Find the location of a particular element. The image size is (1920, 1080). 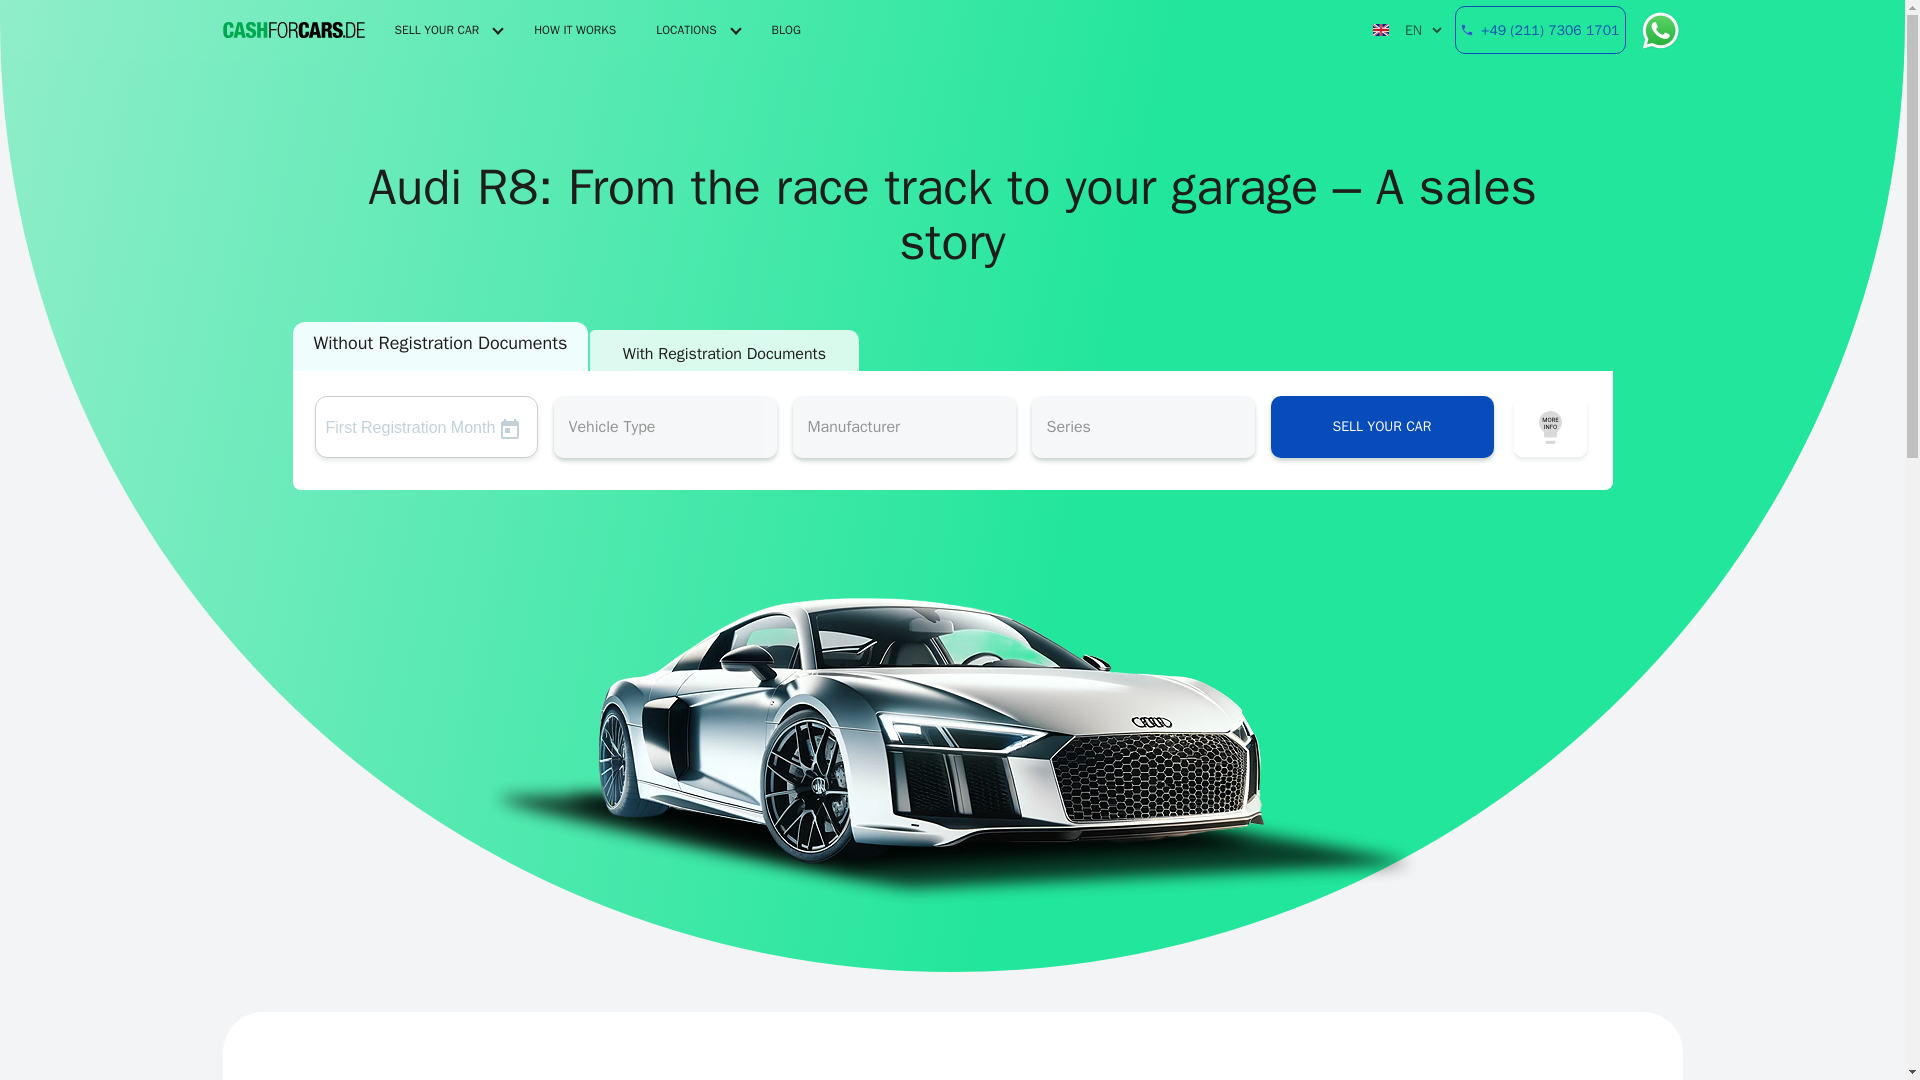

LOCATIONS is located at coordinates (686, 30).